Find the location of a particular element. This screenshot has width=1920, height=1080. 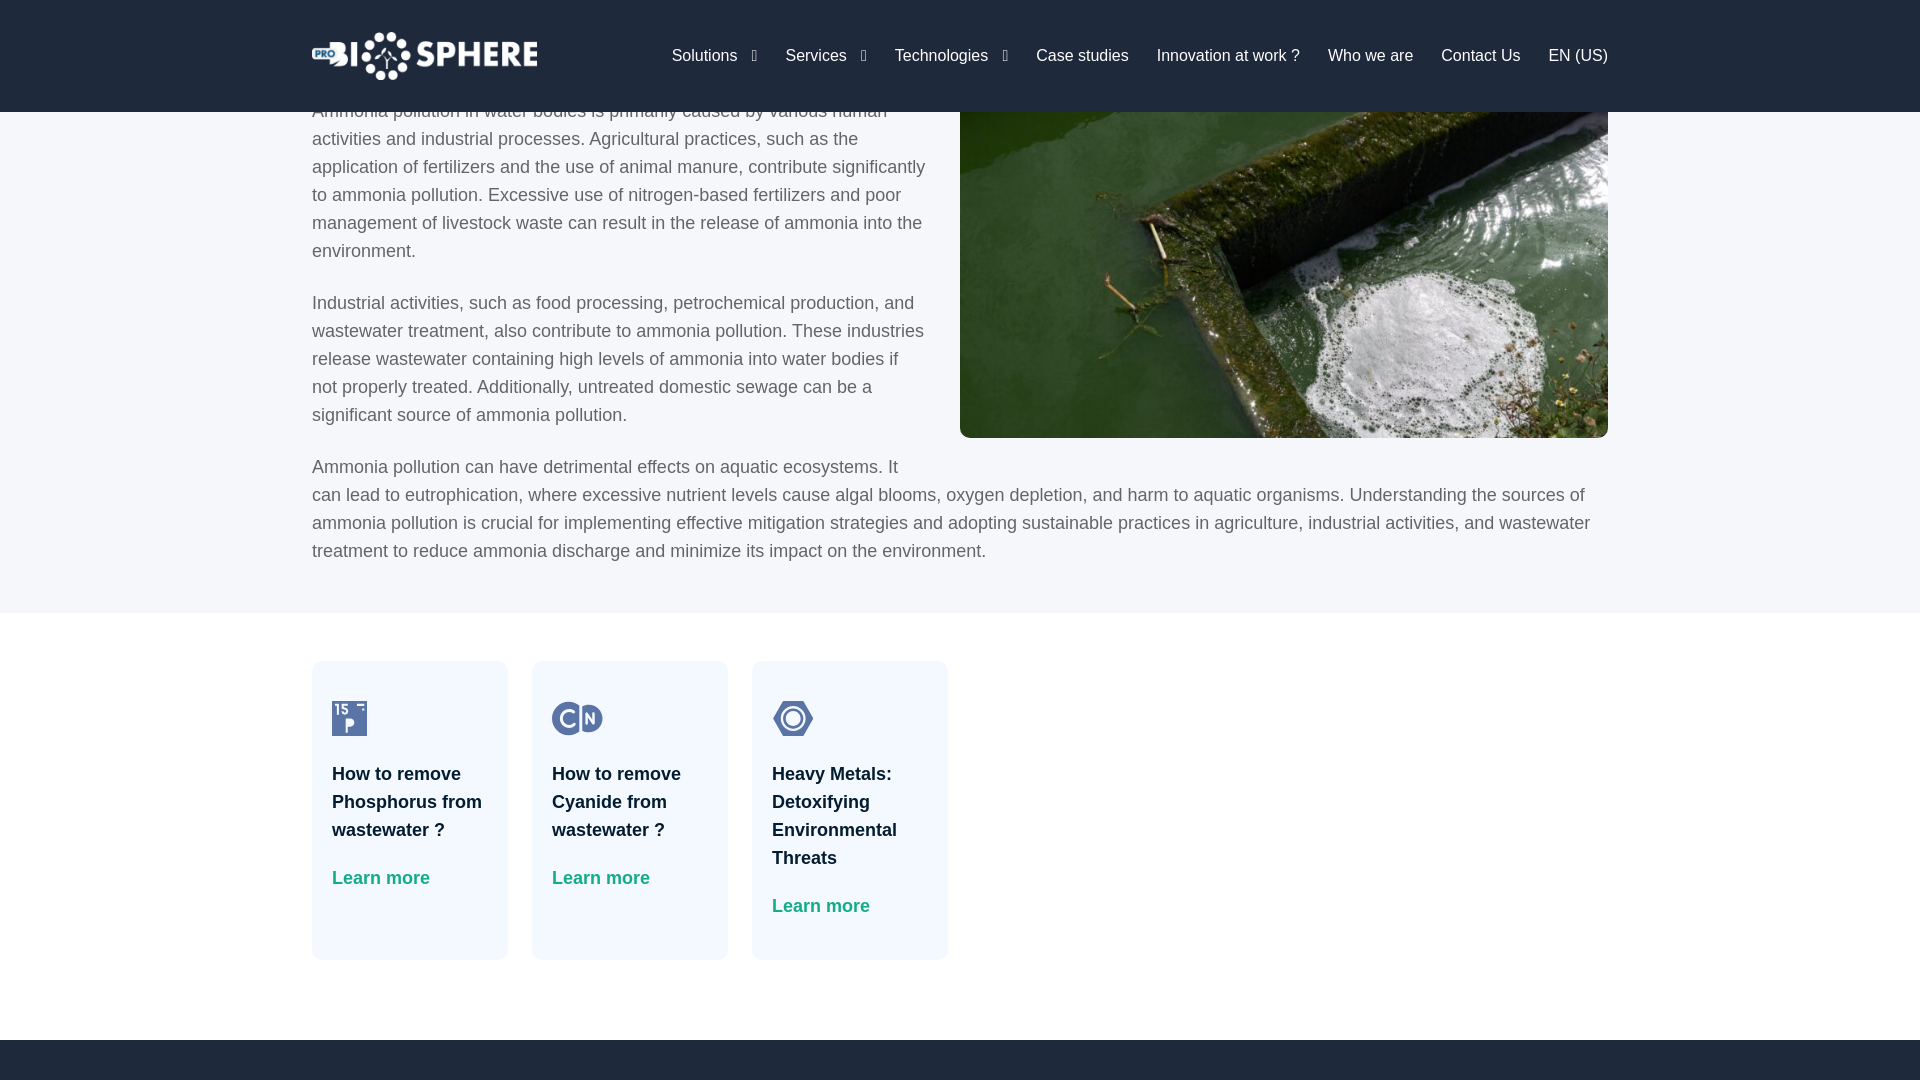

Heavy Metals: Detoxifying Environmental Threats is located at coordinates (849, 816).